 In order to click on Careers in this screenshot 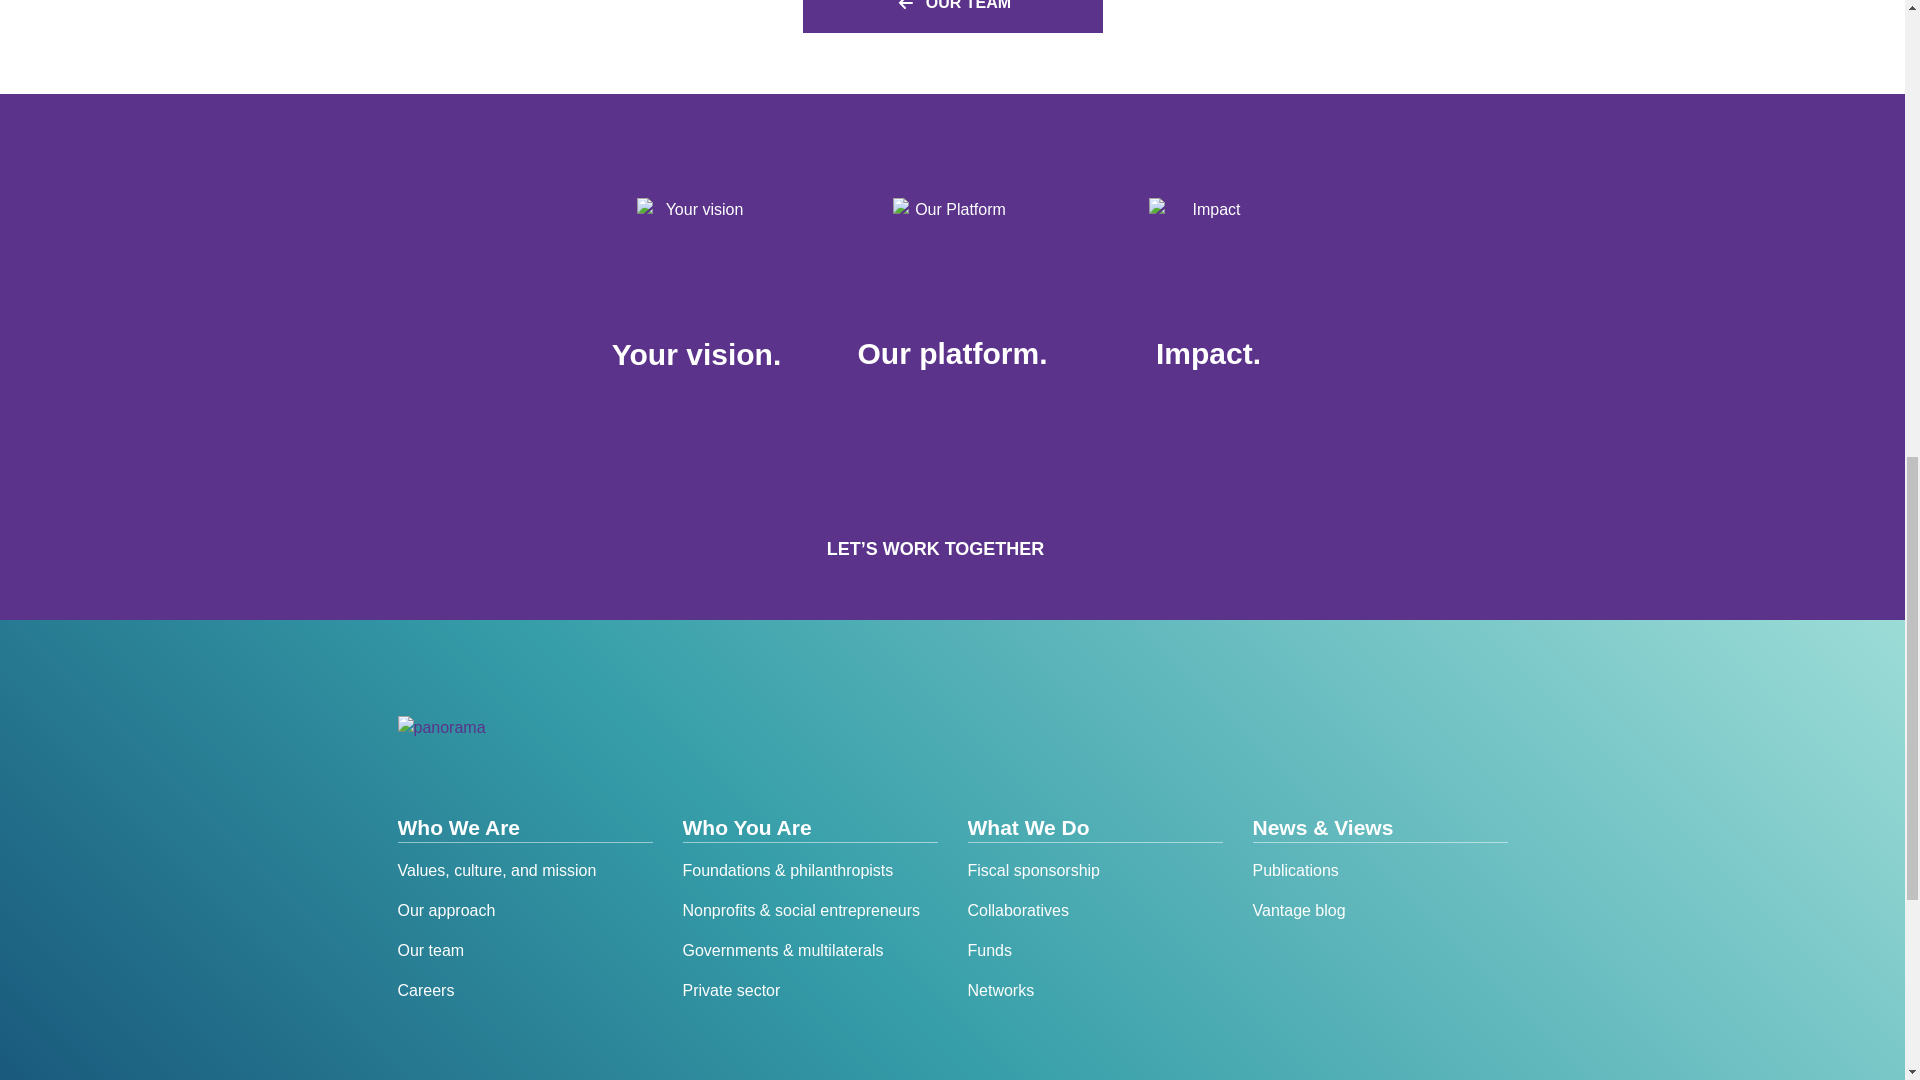, I will do `click(524, 990)`.